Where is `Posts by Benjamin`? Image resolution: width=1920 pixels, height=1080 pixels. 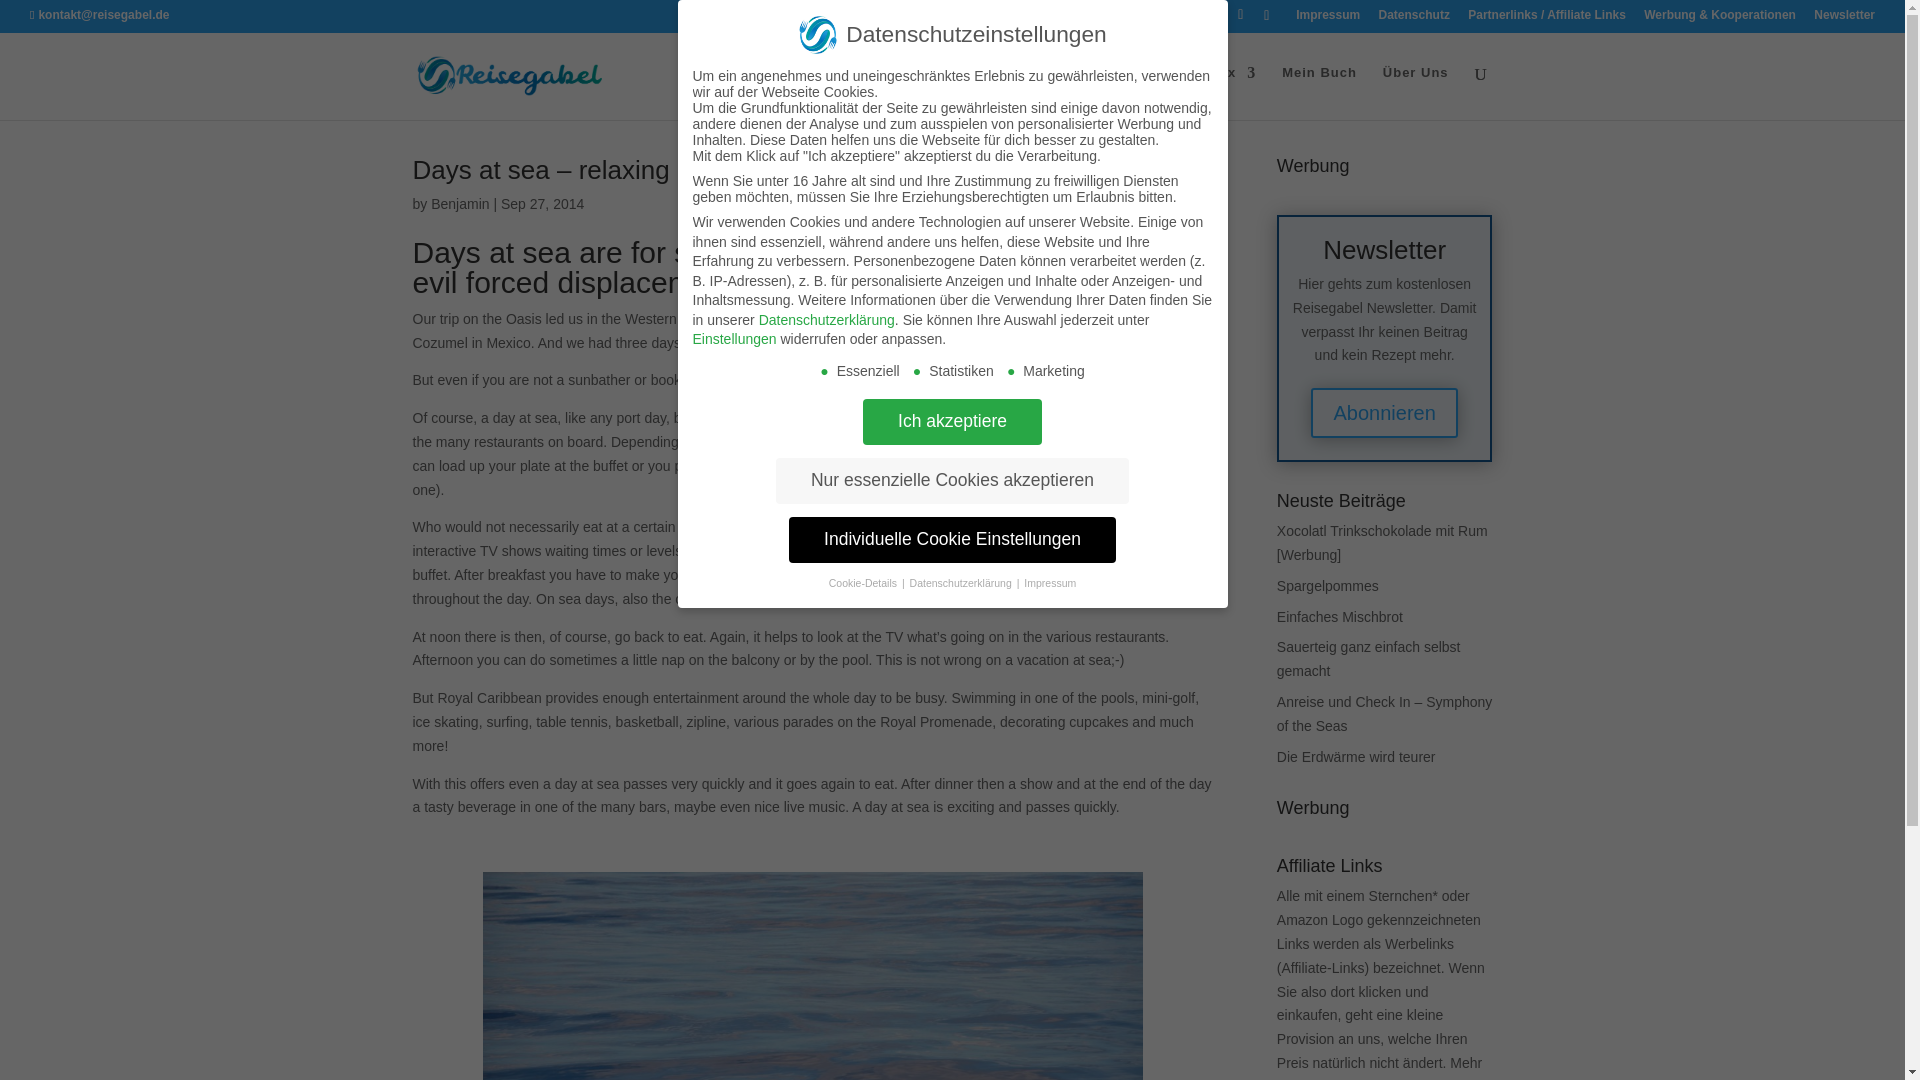 Posts by Benjamin is located at coordinates (460, 203).